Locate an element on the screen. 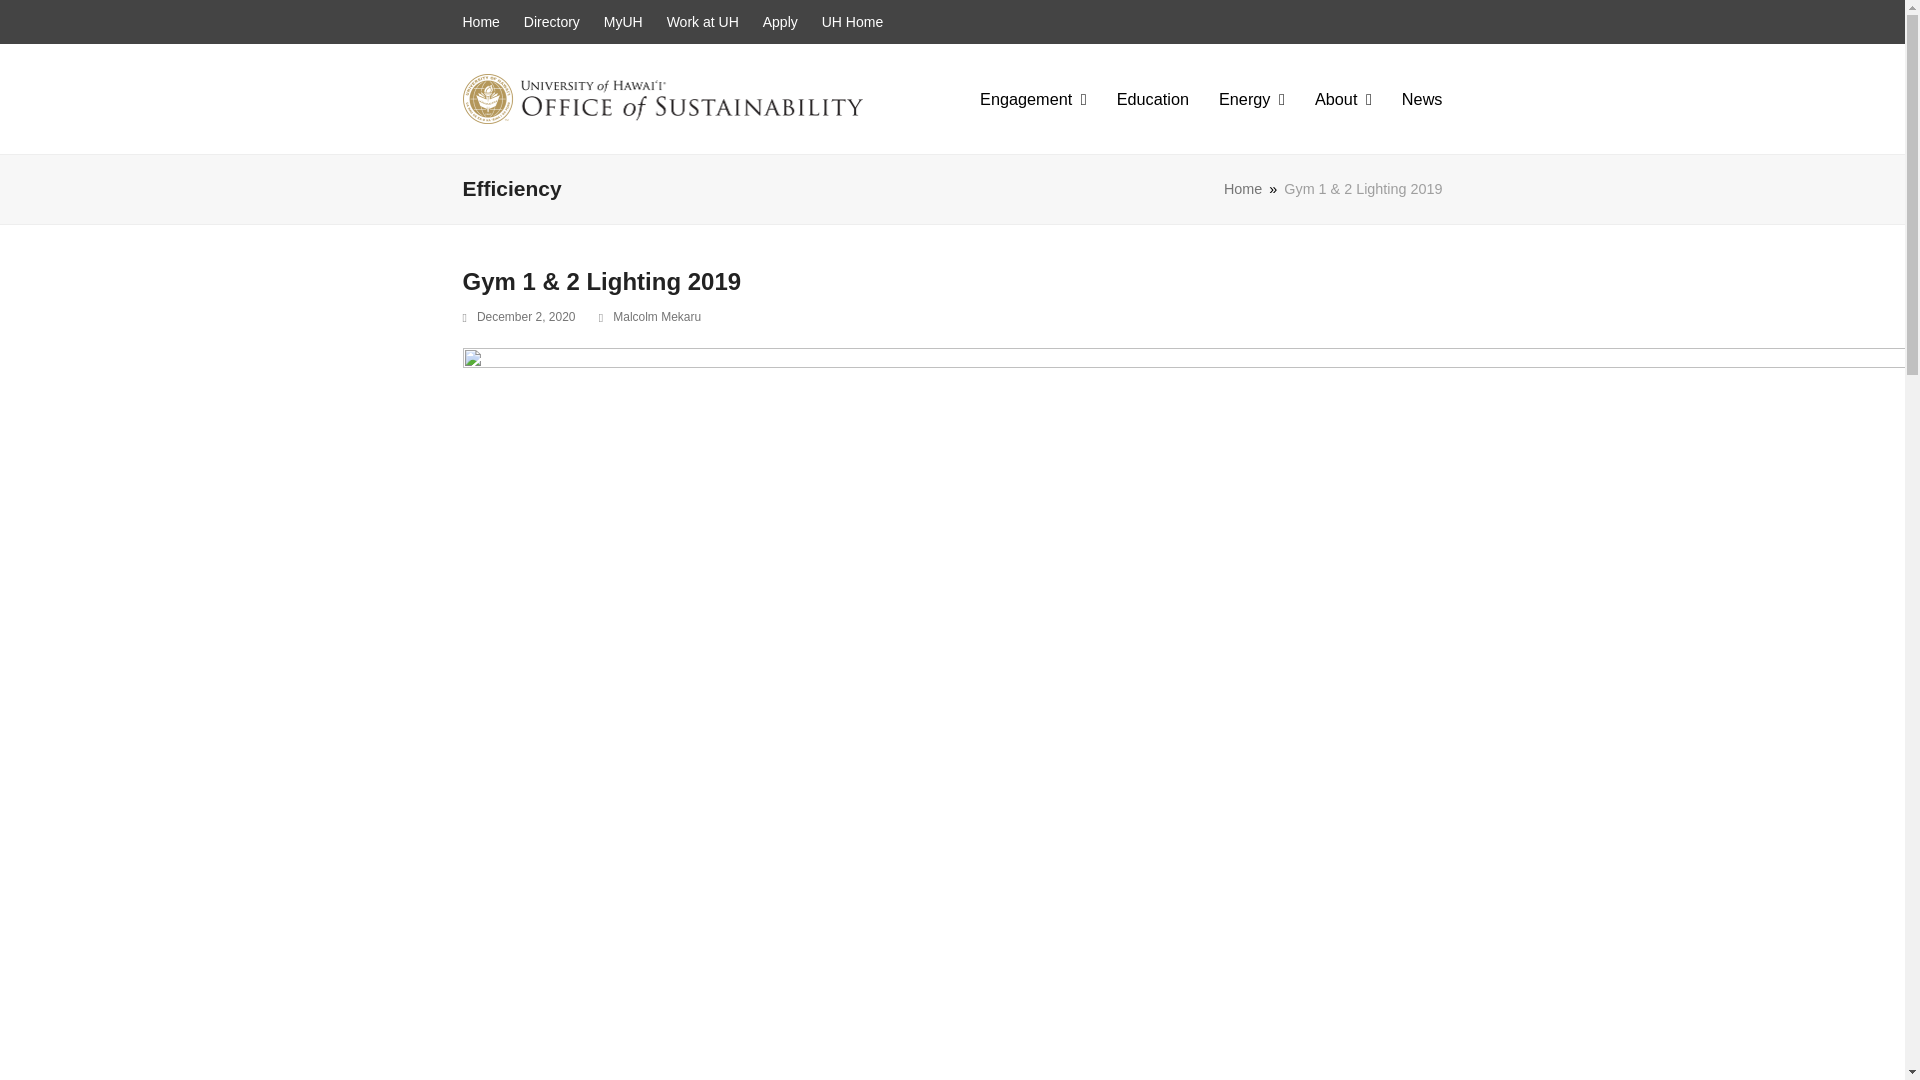 The height and width of the screenshot is (1080, 1920). MyUH is located at coordinates (624, 22).